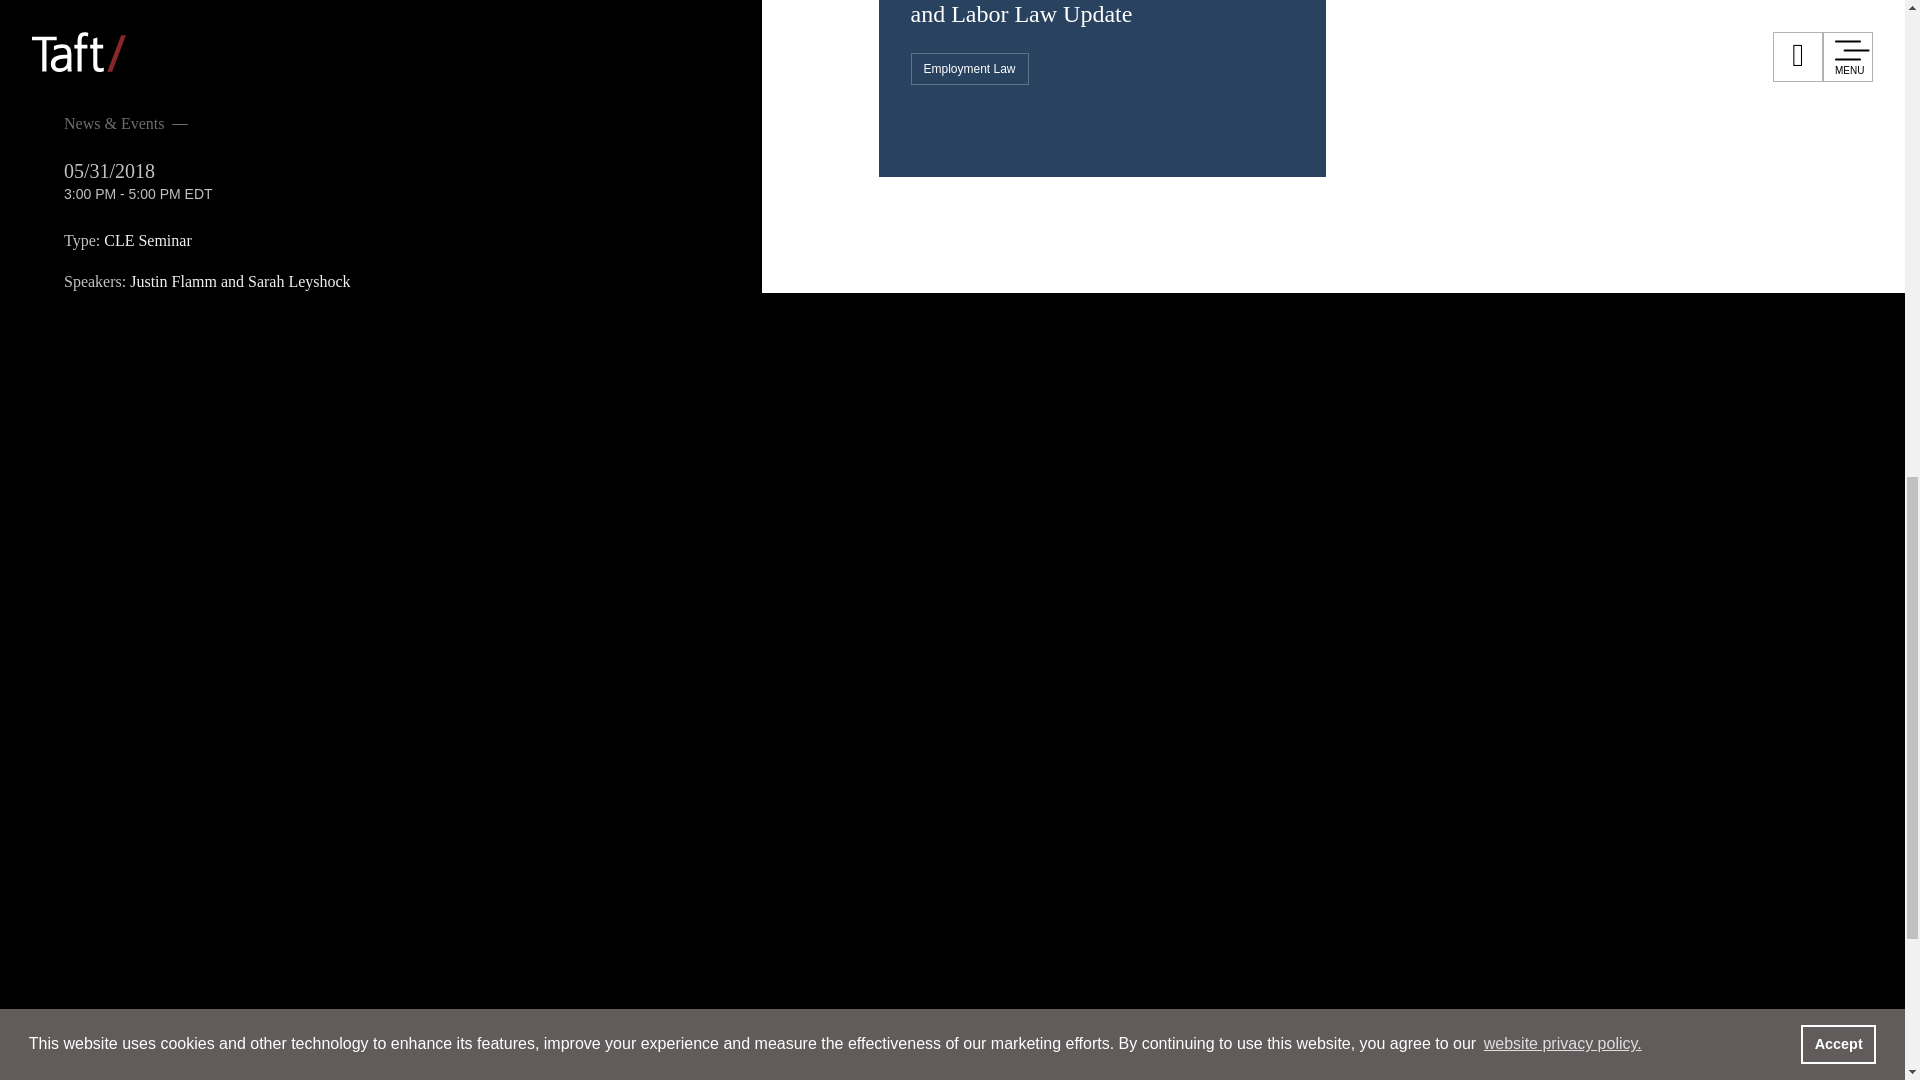  What do you see at coordinates (170, 525) in the screenshot?
I see `People` at bounding box center [170, 525].